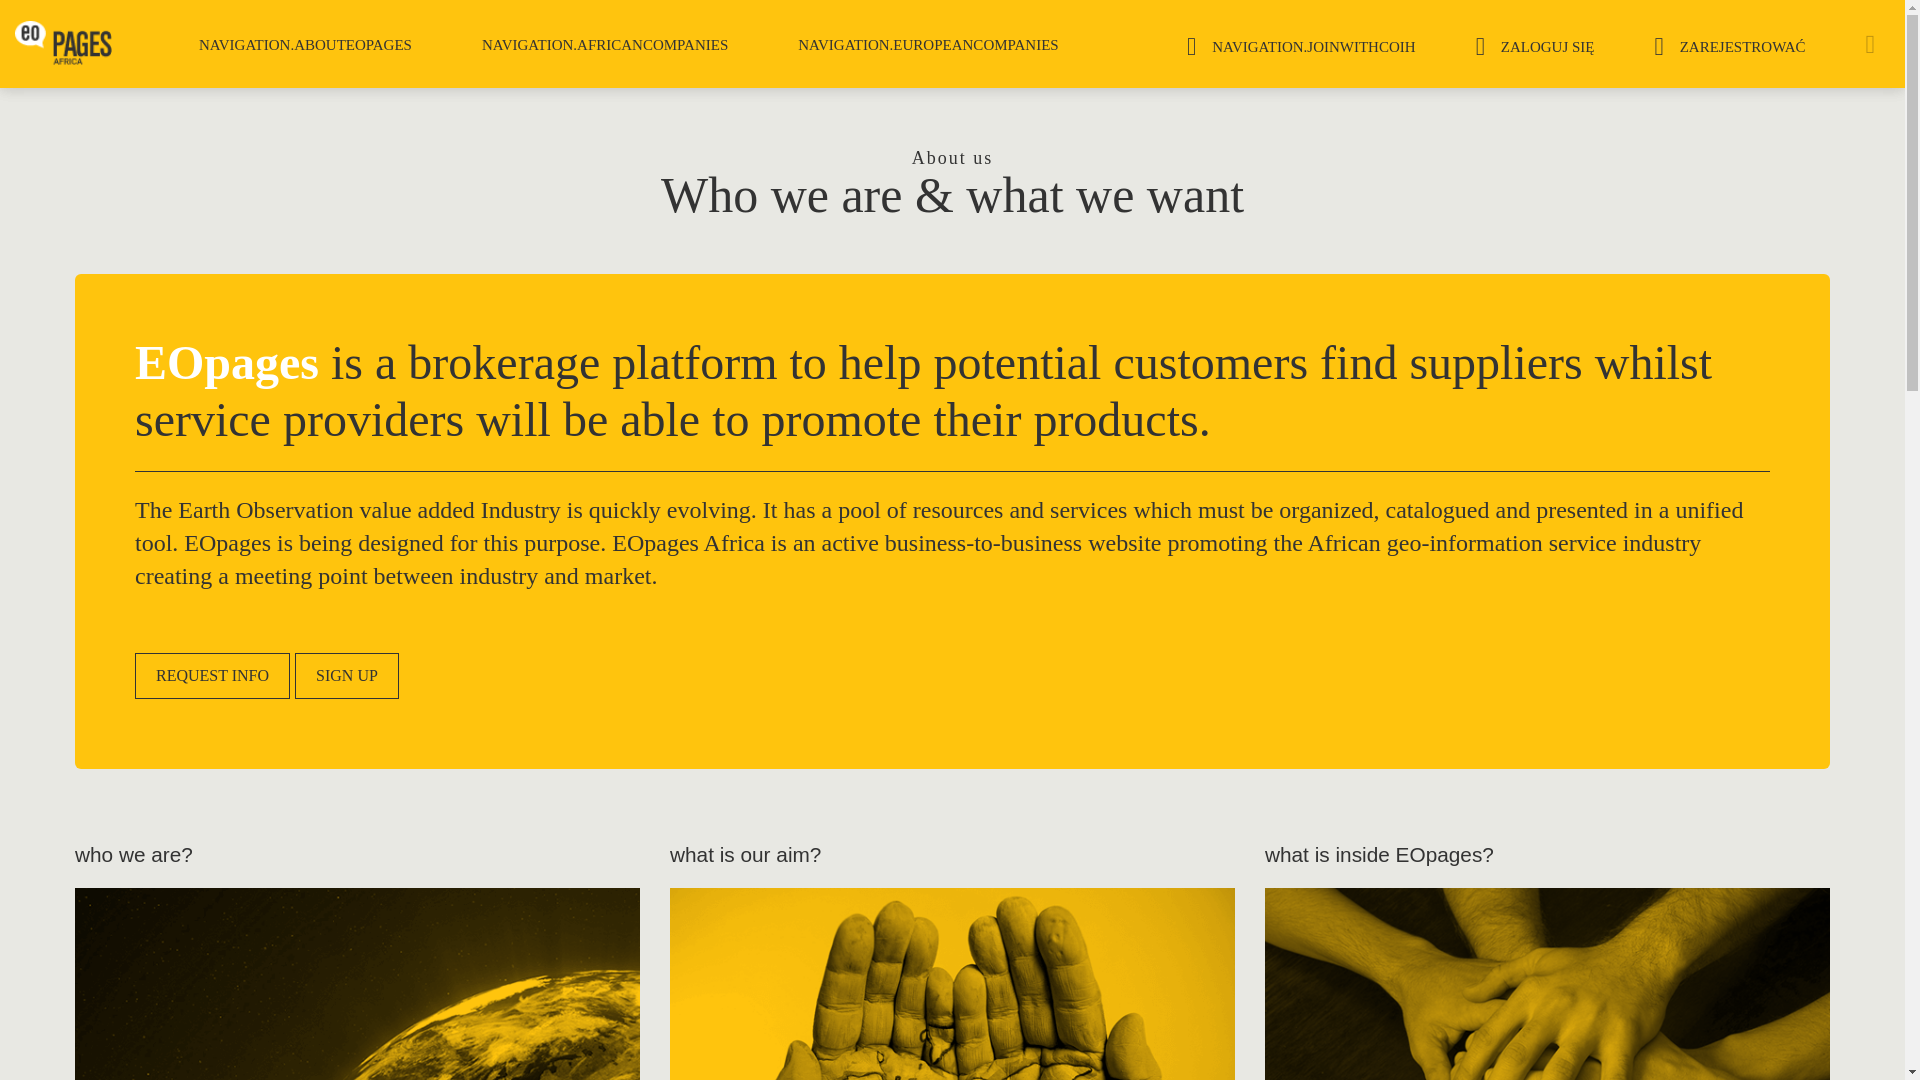 The image size is (1920, 1080). Describe the element at coordinates (952, 984) in the screenshot. I see `What is our aim?` at that location.